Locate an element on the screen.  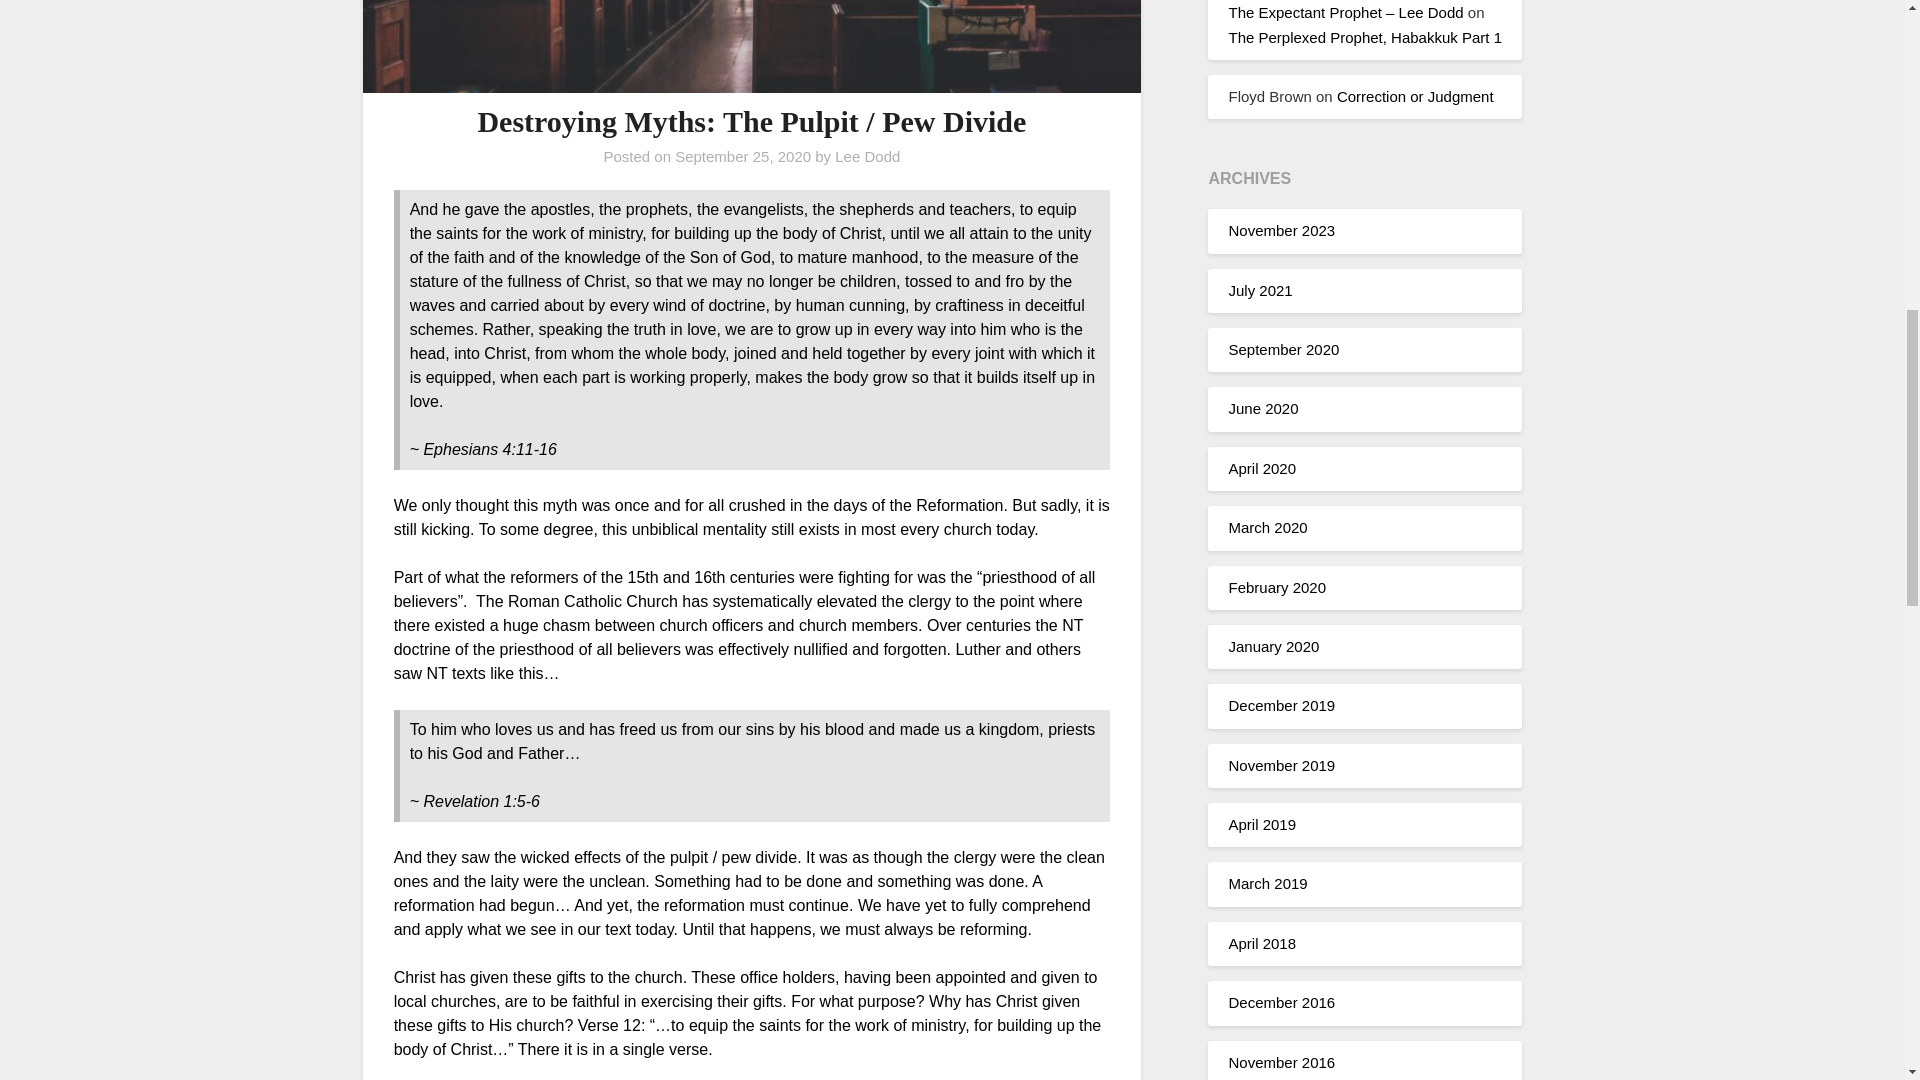
Correction or Judgment is located at coordinates (1414, 96).